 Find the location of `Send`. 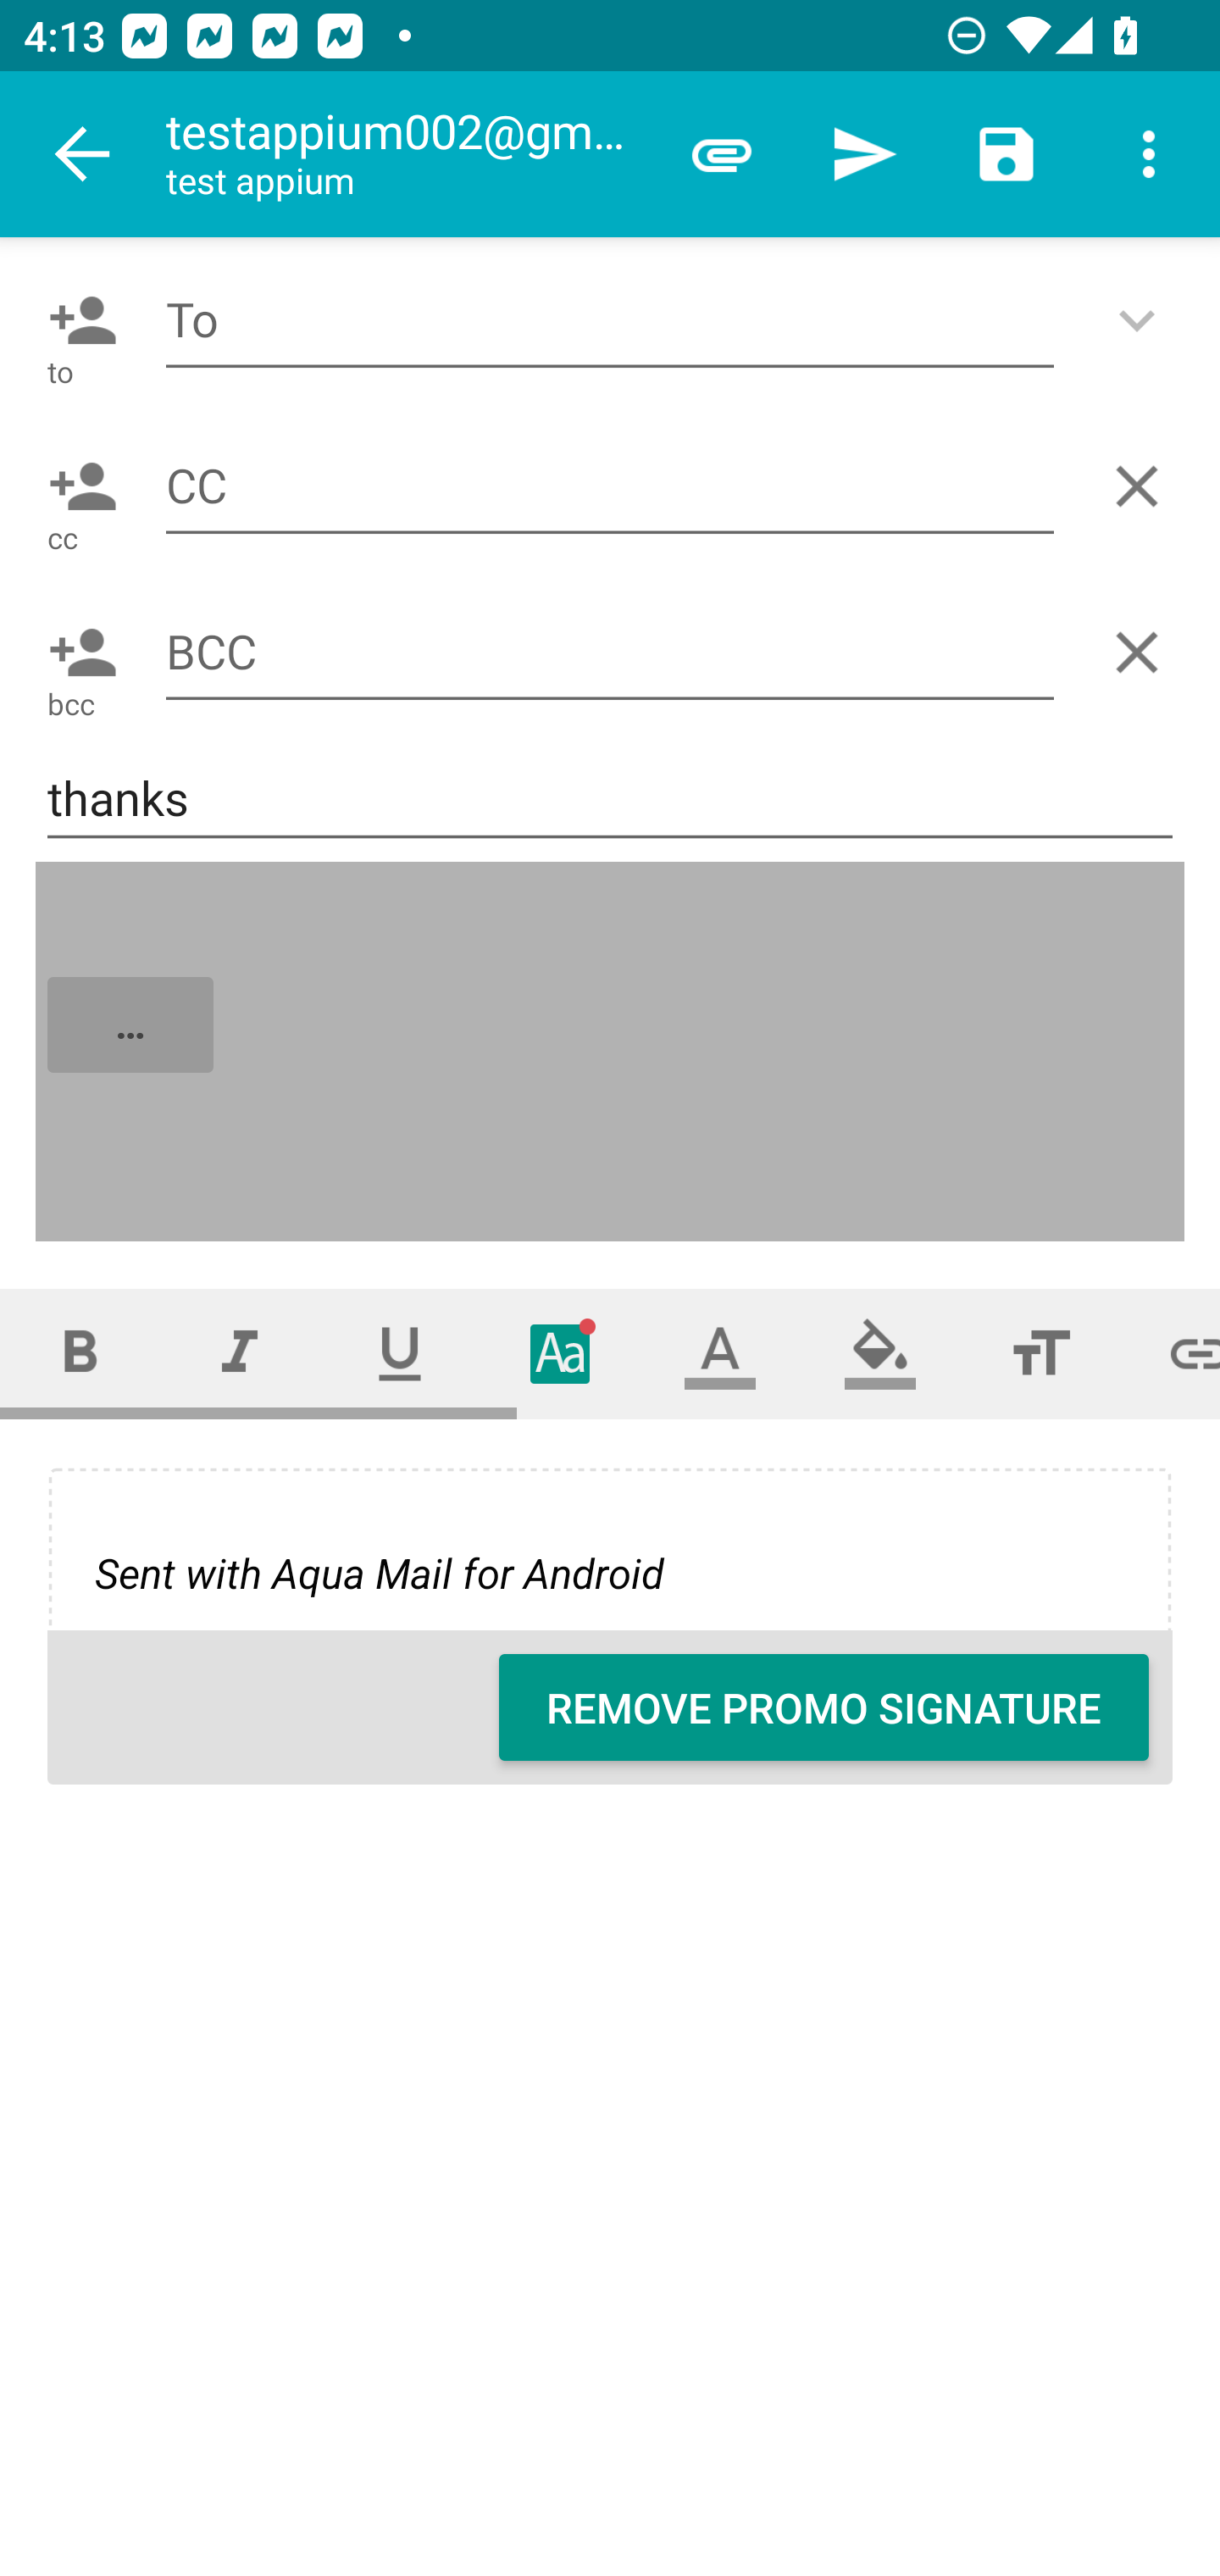

Send is located at coordinates (864, 154).